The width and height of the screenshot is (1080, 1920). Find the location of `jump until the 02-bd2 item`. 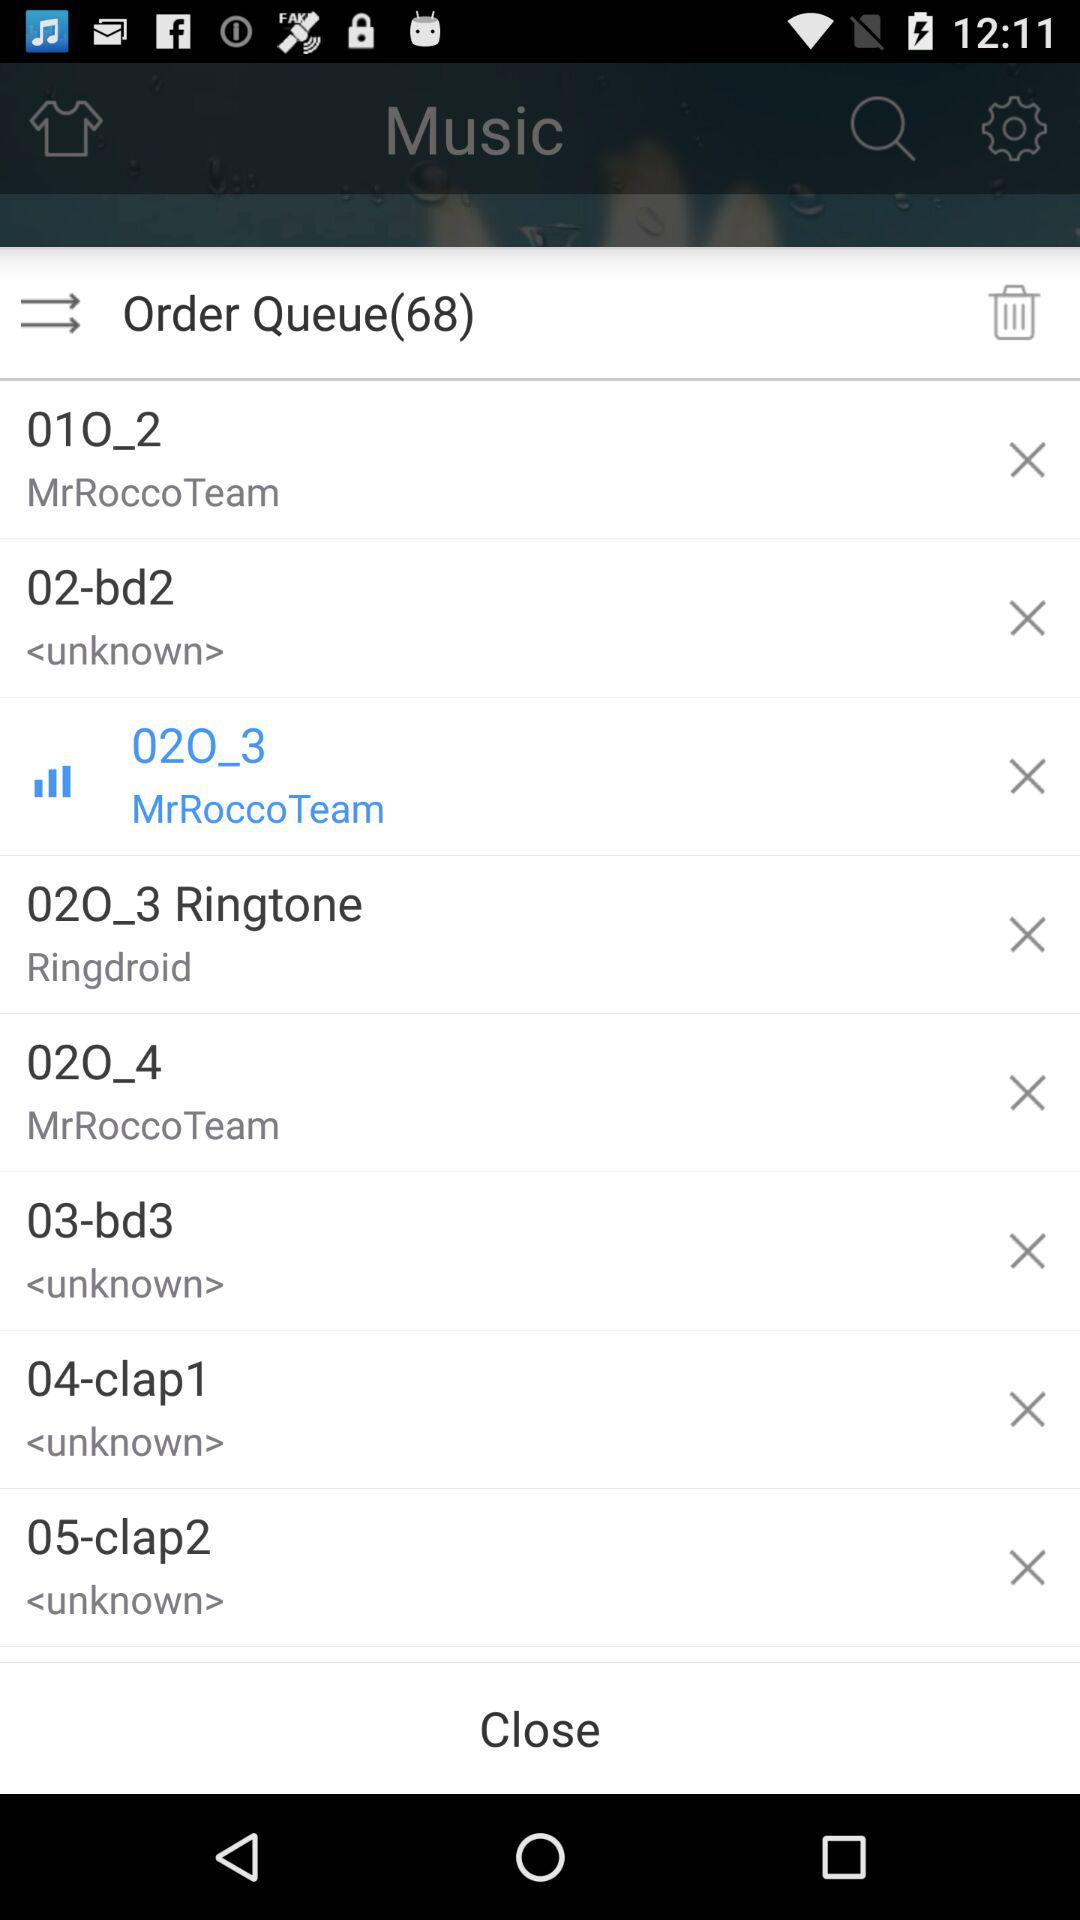

jump until the 02-bd2 item is located at coordinates (487, 578).